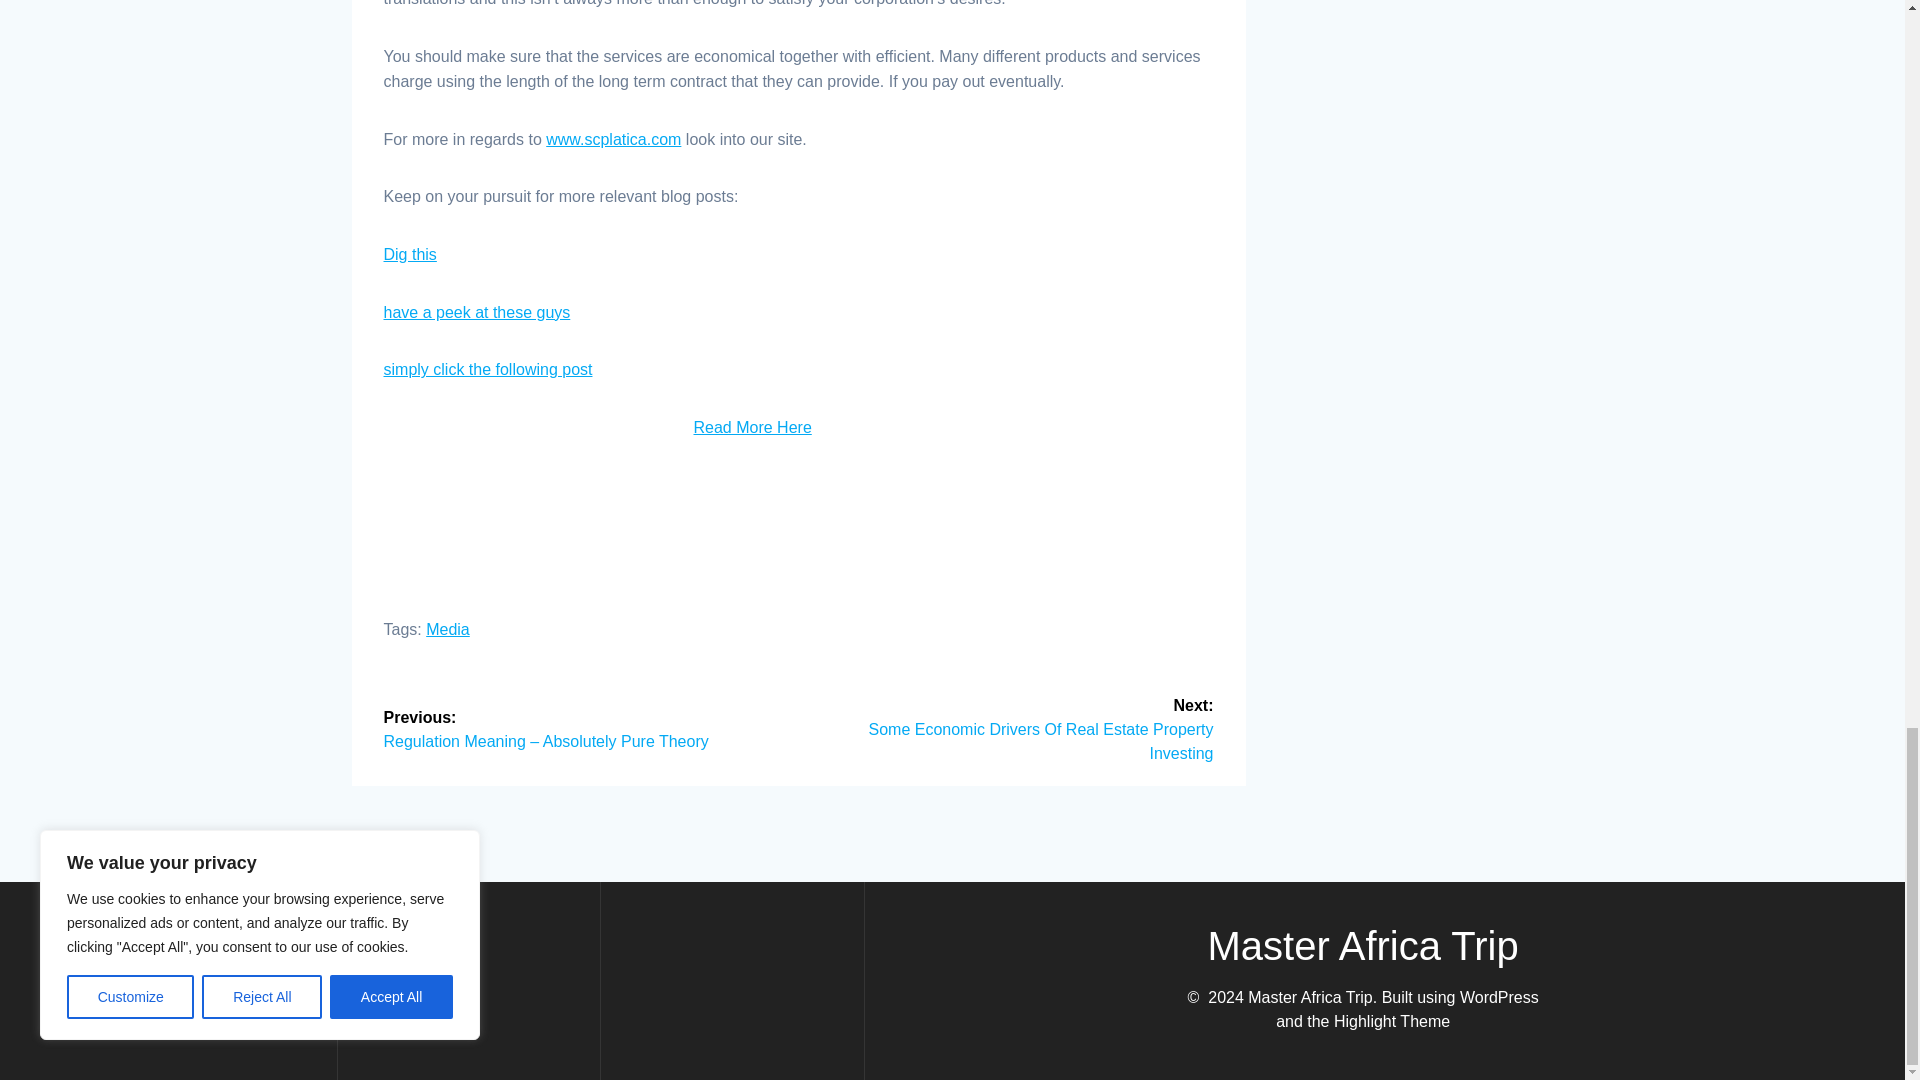 Image resolution: width=1920 pixels, height=1080 pixels. I want to click on www.scplatica.com, so click(613, 138).